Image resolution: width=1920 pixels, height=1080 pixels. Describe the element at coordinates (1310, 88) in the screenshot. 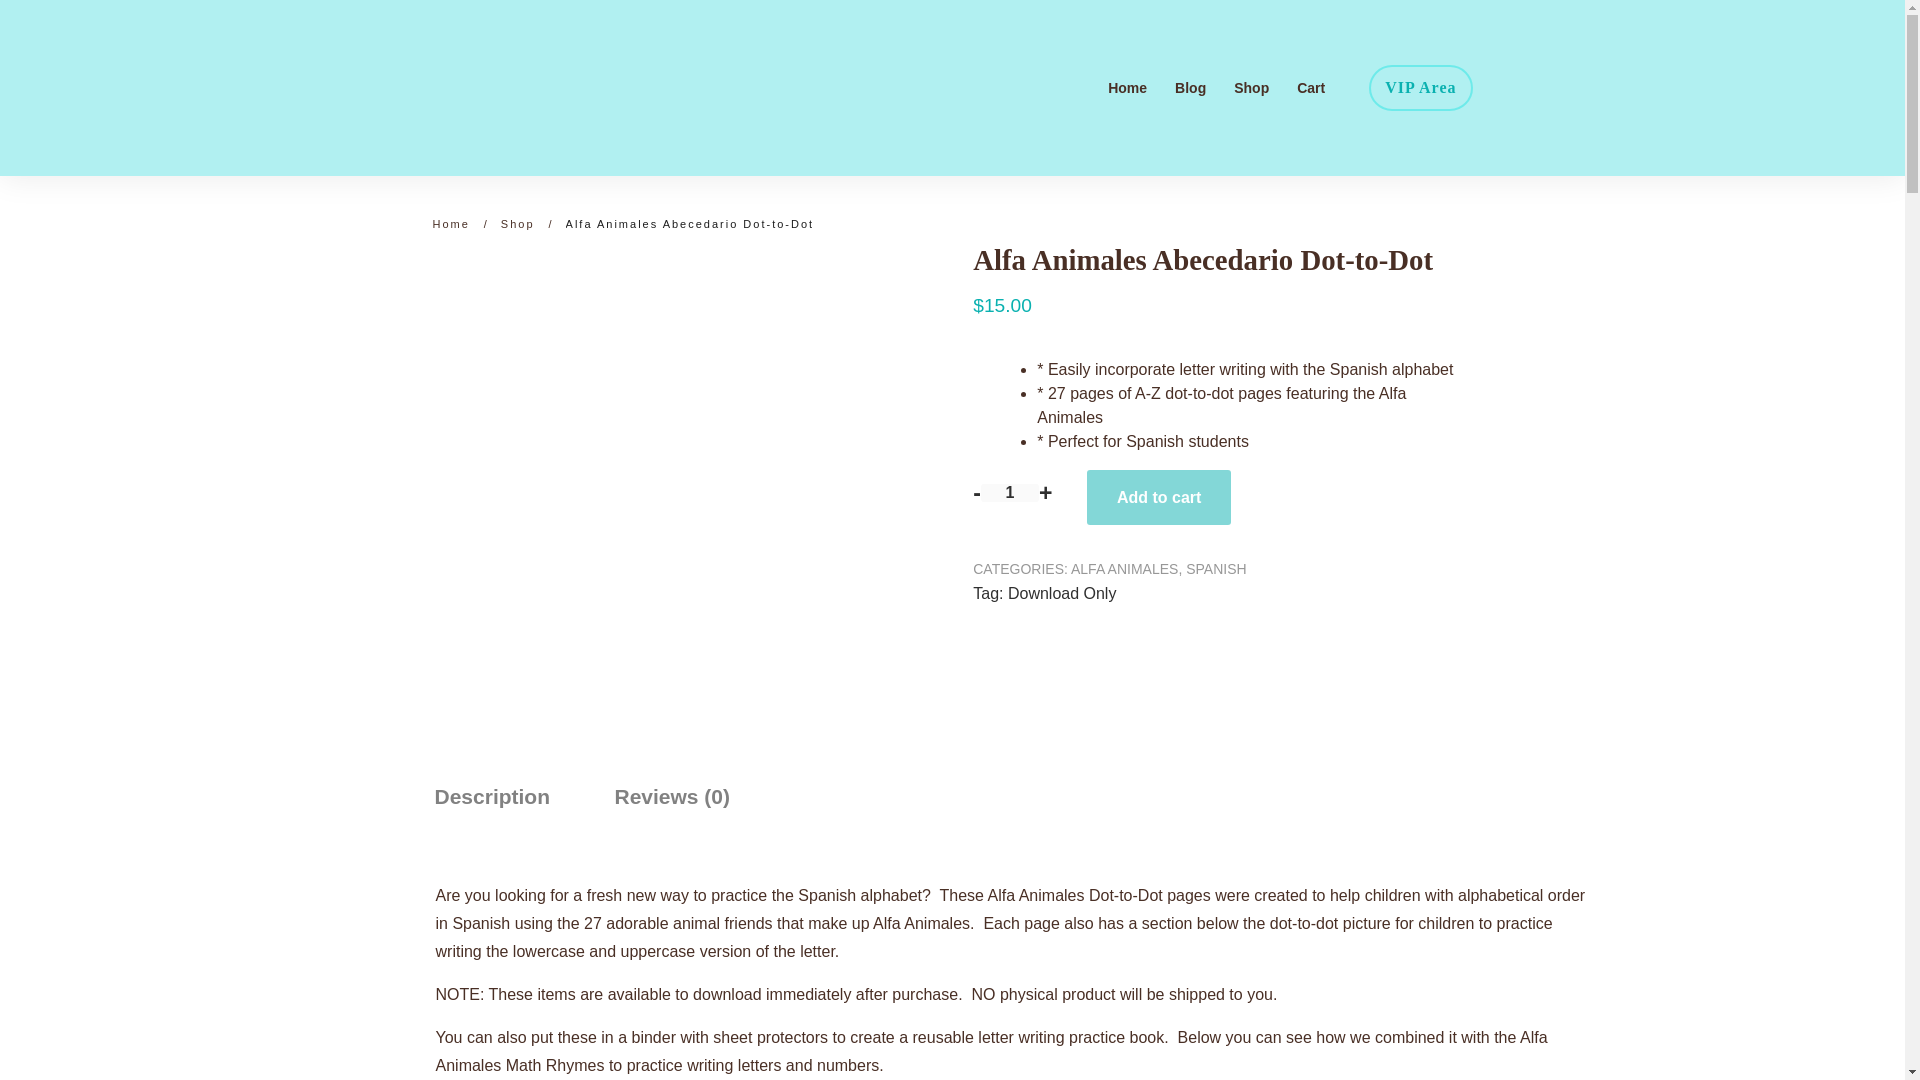

I see `Cart` at that location.